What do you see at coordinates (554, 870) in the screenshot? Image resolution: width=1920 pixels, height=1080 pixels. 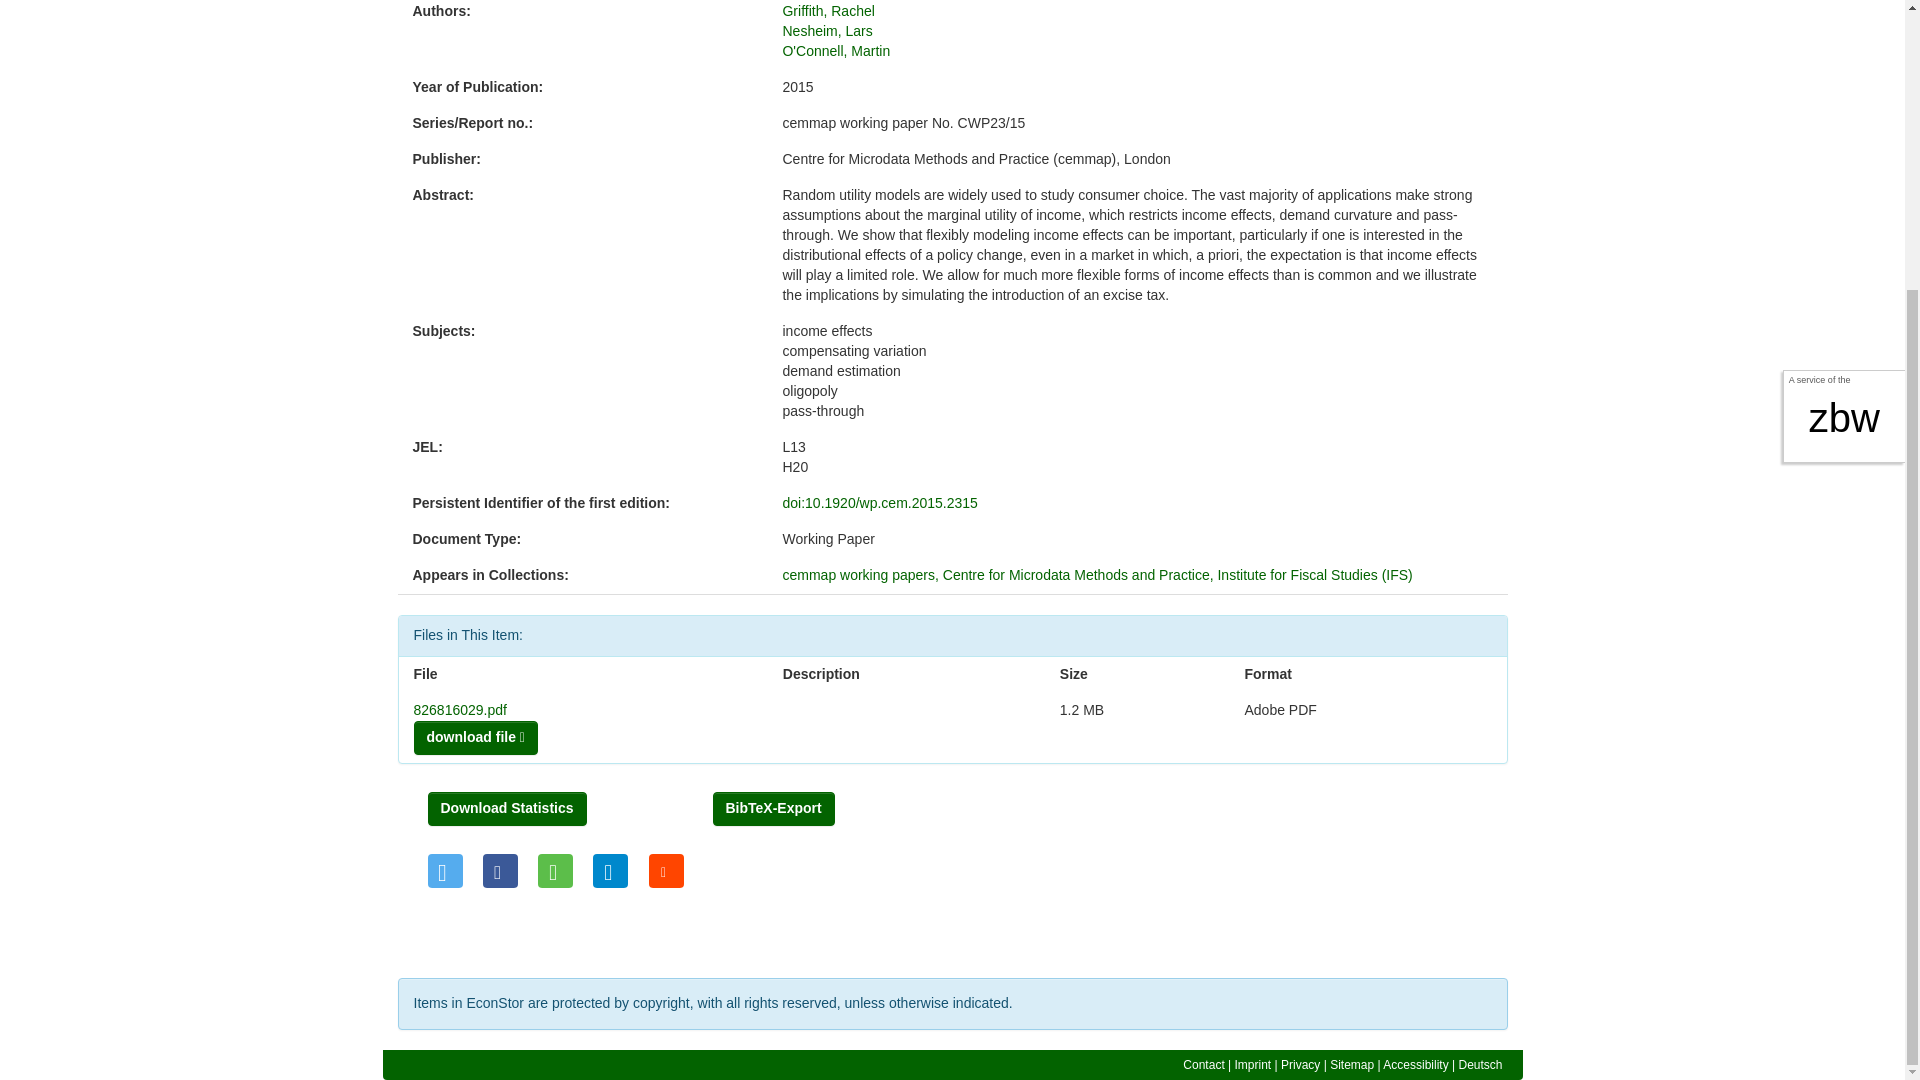 I see `Bei Whatsapp teilen` at bounding box center [554, 870].